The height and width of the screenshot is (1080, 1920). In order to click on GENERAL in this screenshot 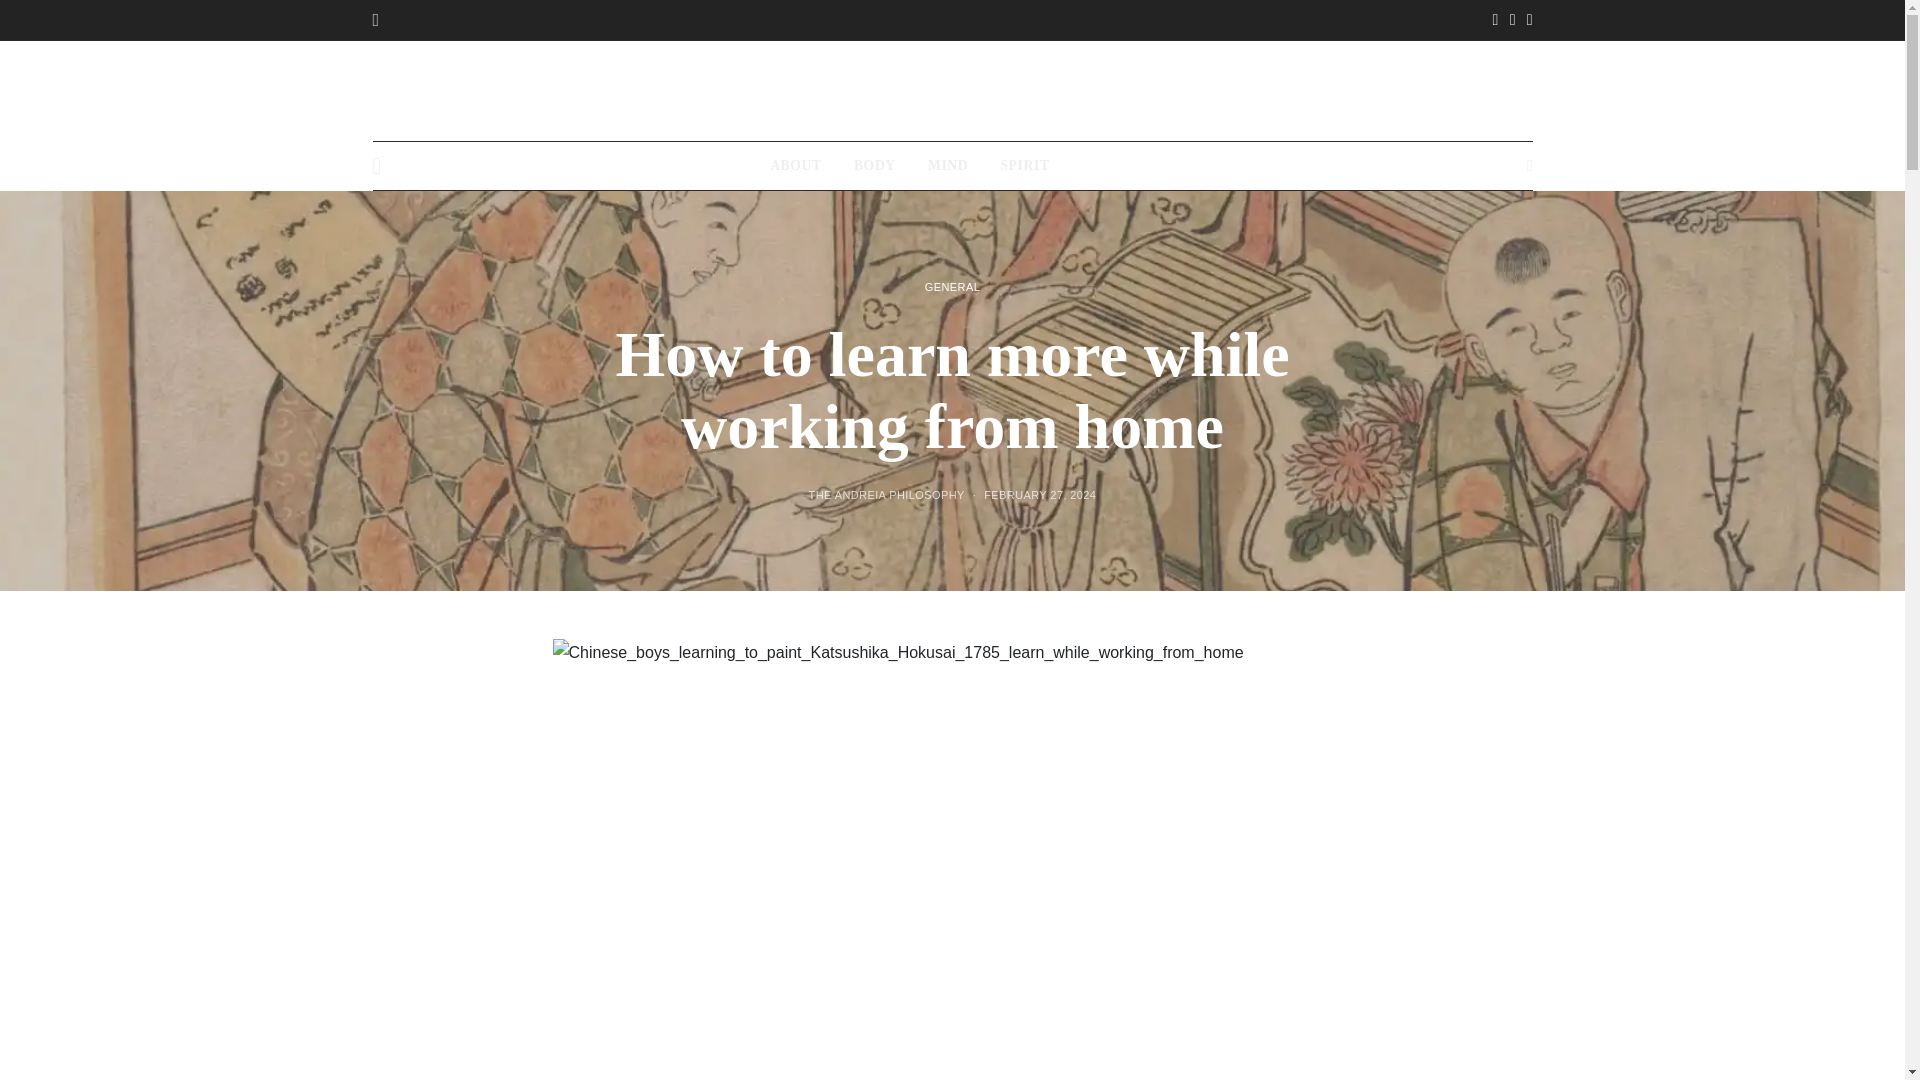, I will do `click(1118, 166)`.